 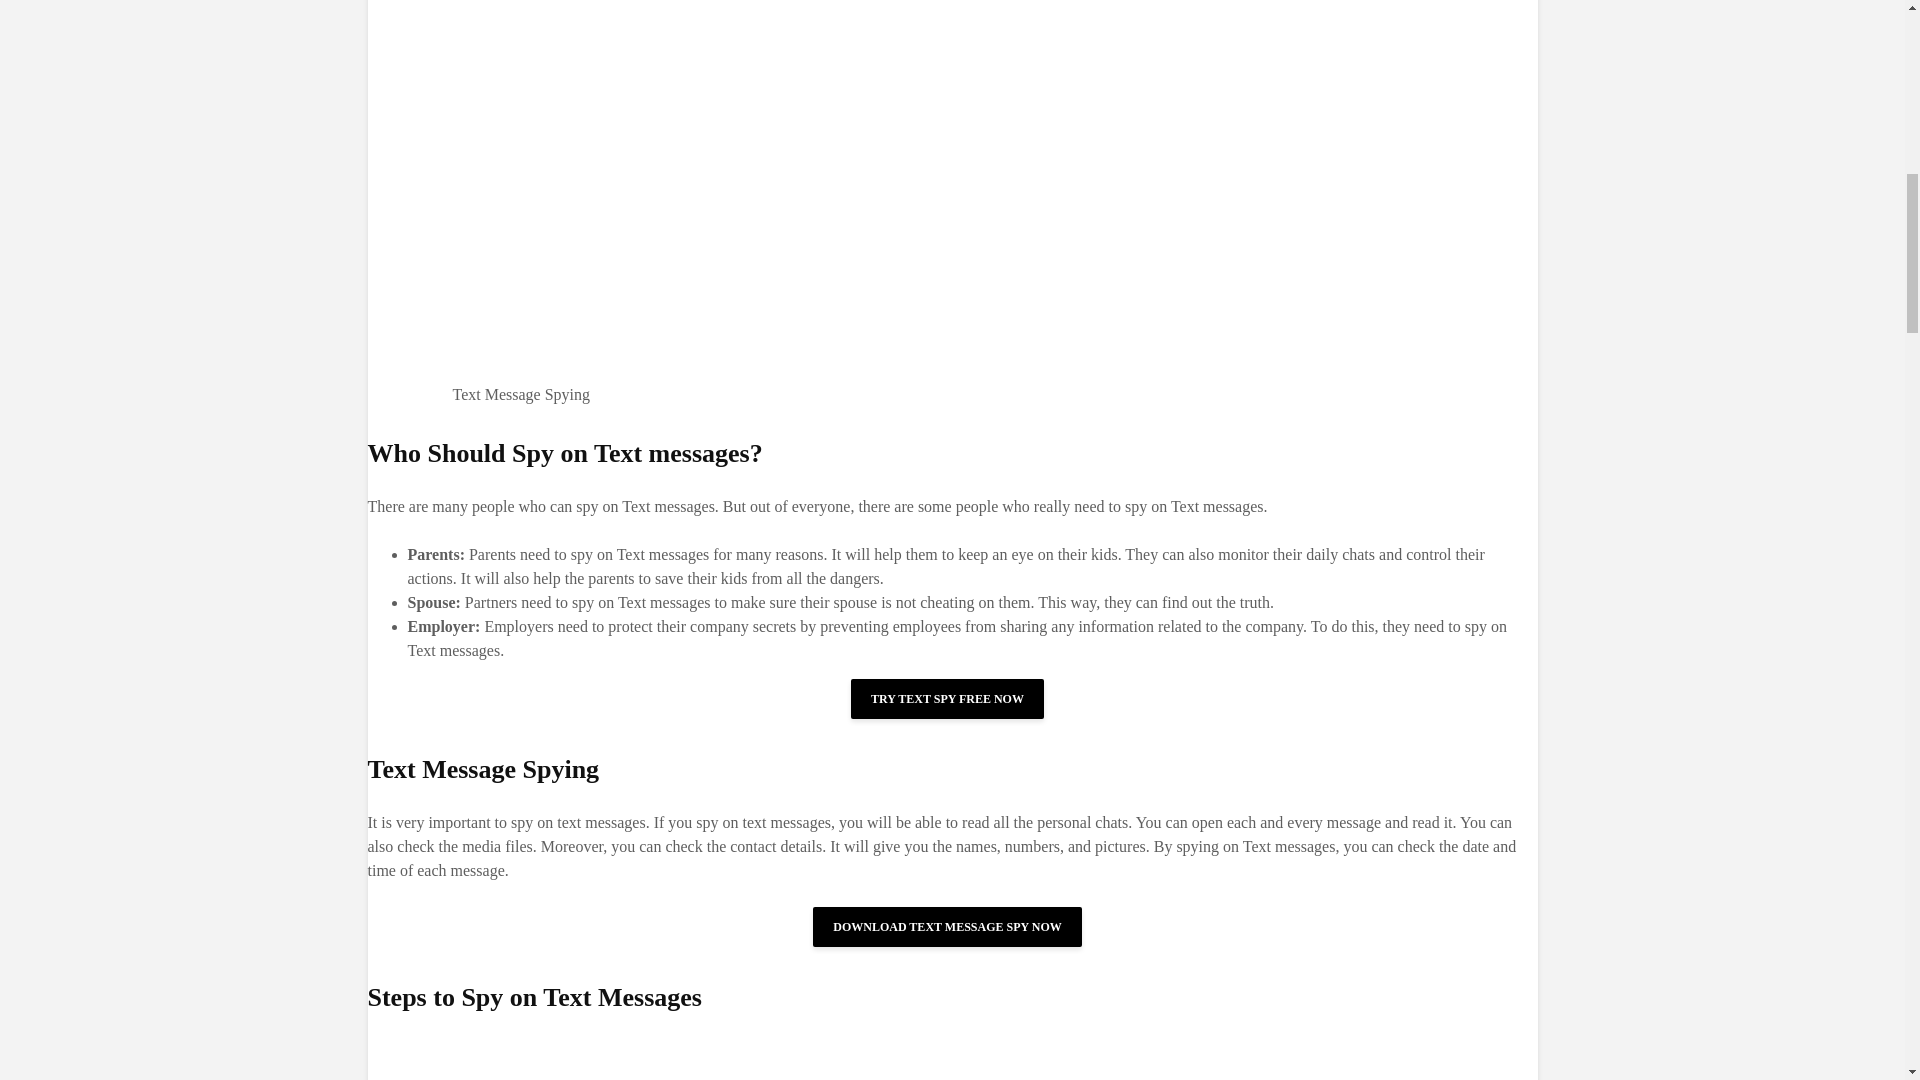 I want to click on TRY TEXT SPY FREE NOW, so click(x=947, y=699).